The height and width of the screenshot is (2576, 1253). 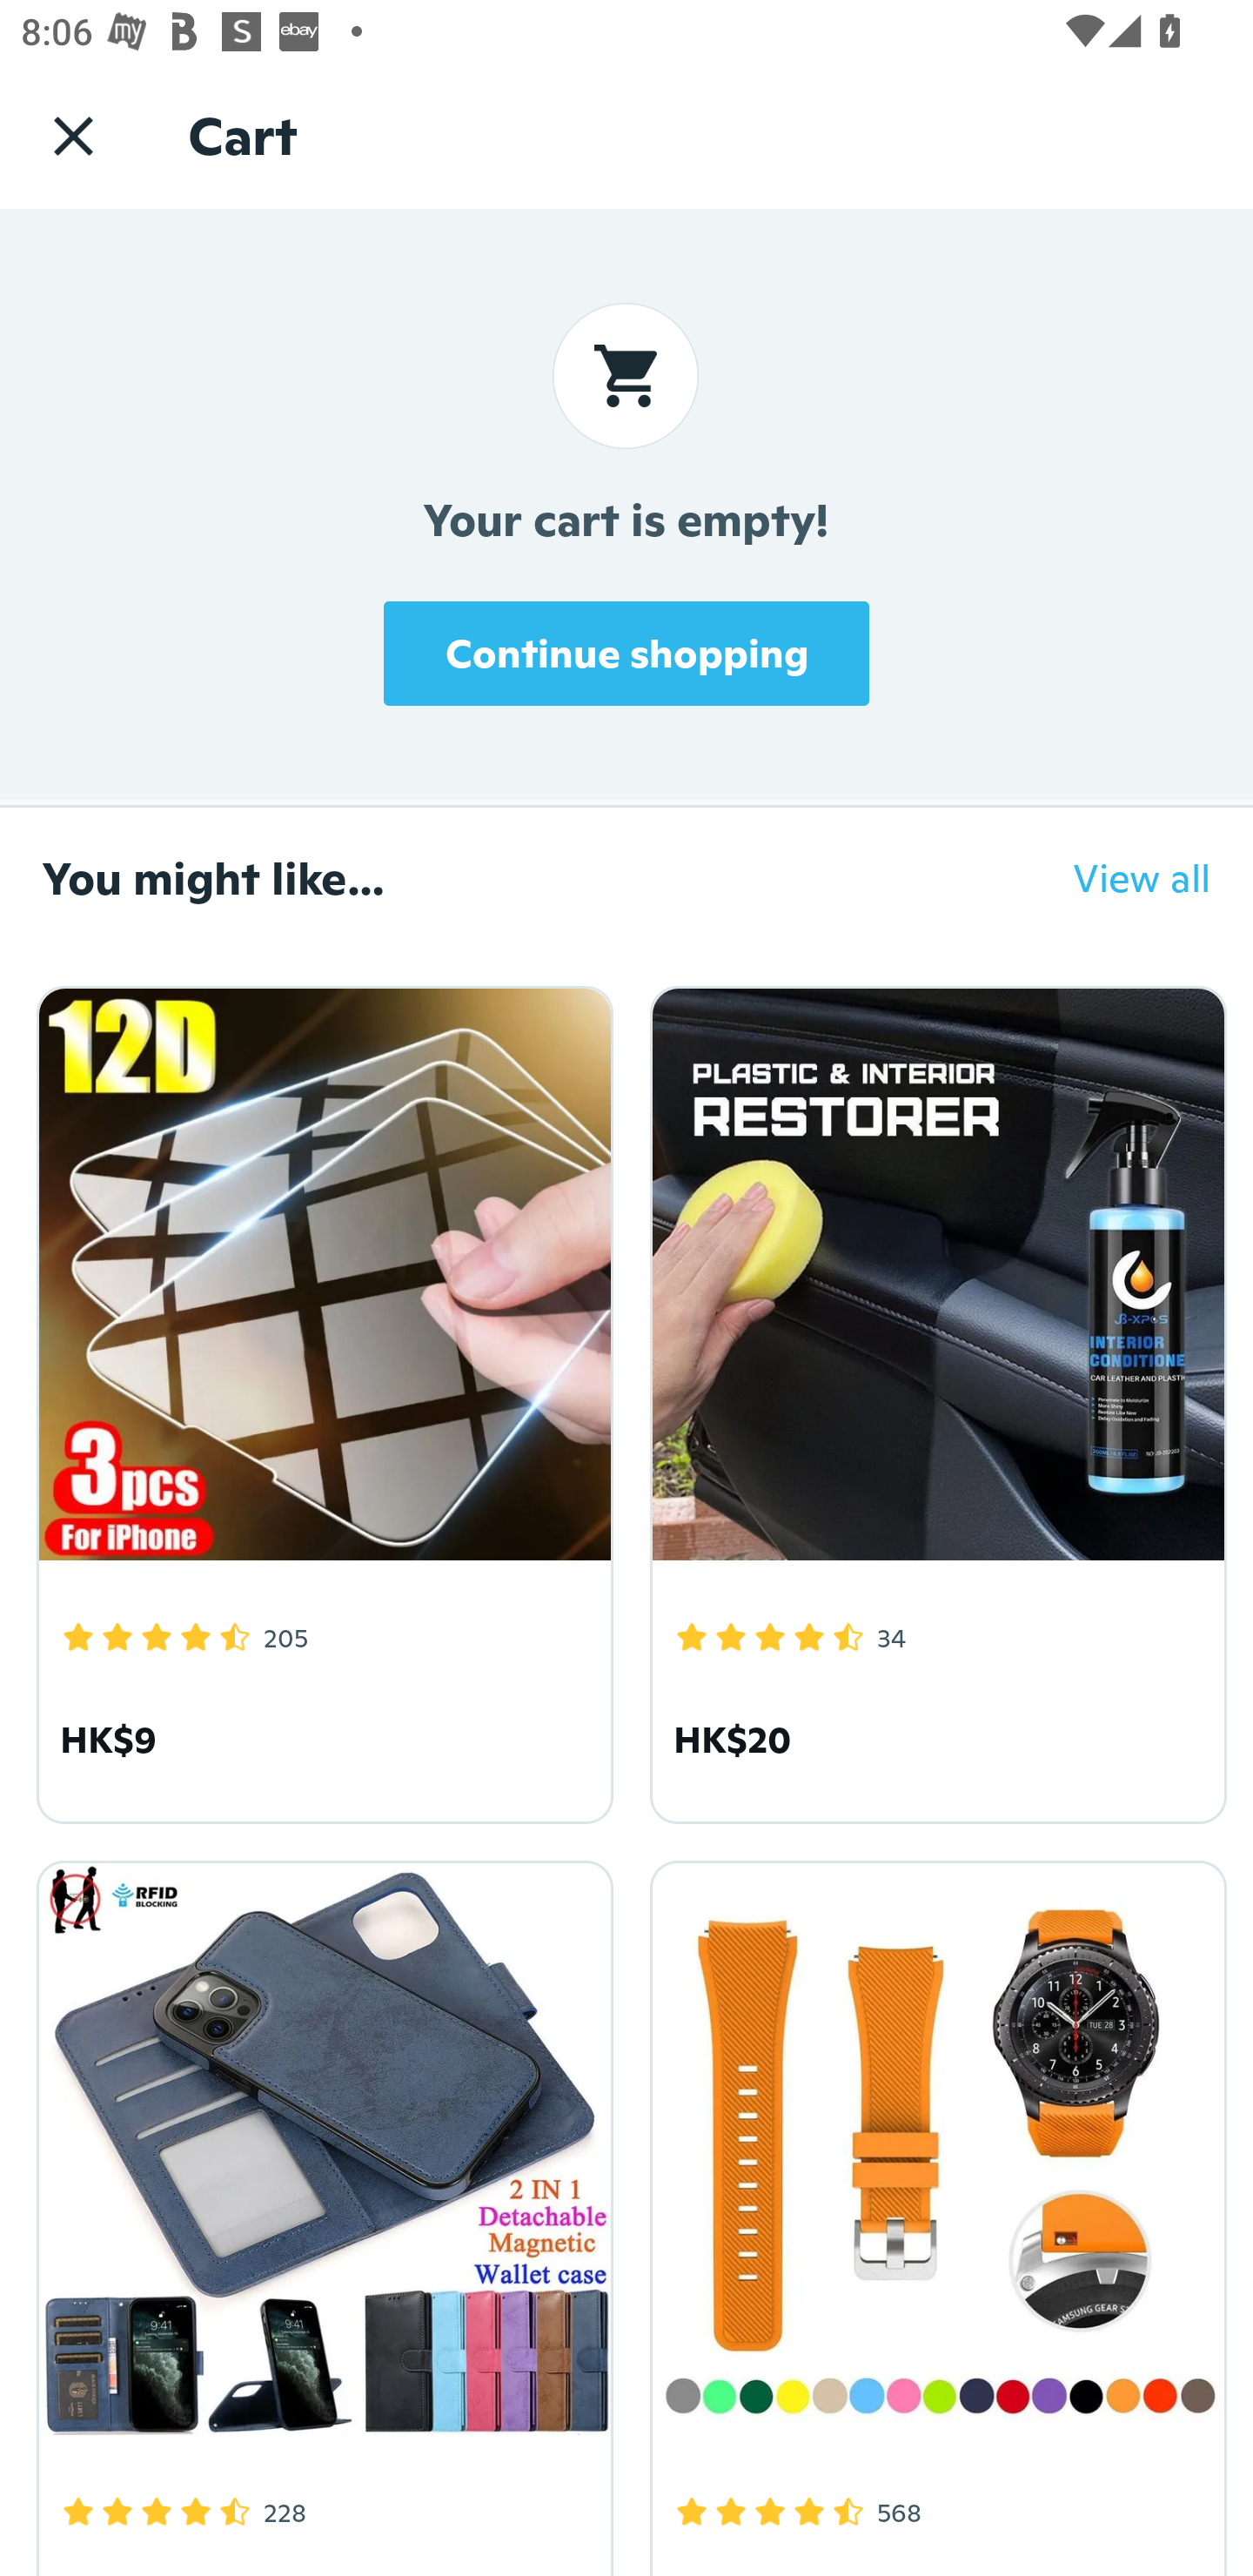 I want to click on 4.5 Star Rating 228, so click(x=320, y=2212).